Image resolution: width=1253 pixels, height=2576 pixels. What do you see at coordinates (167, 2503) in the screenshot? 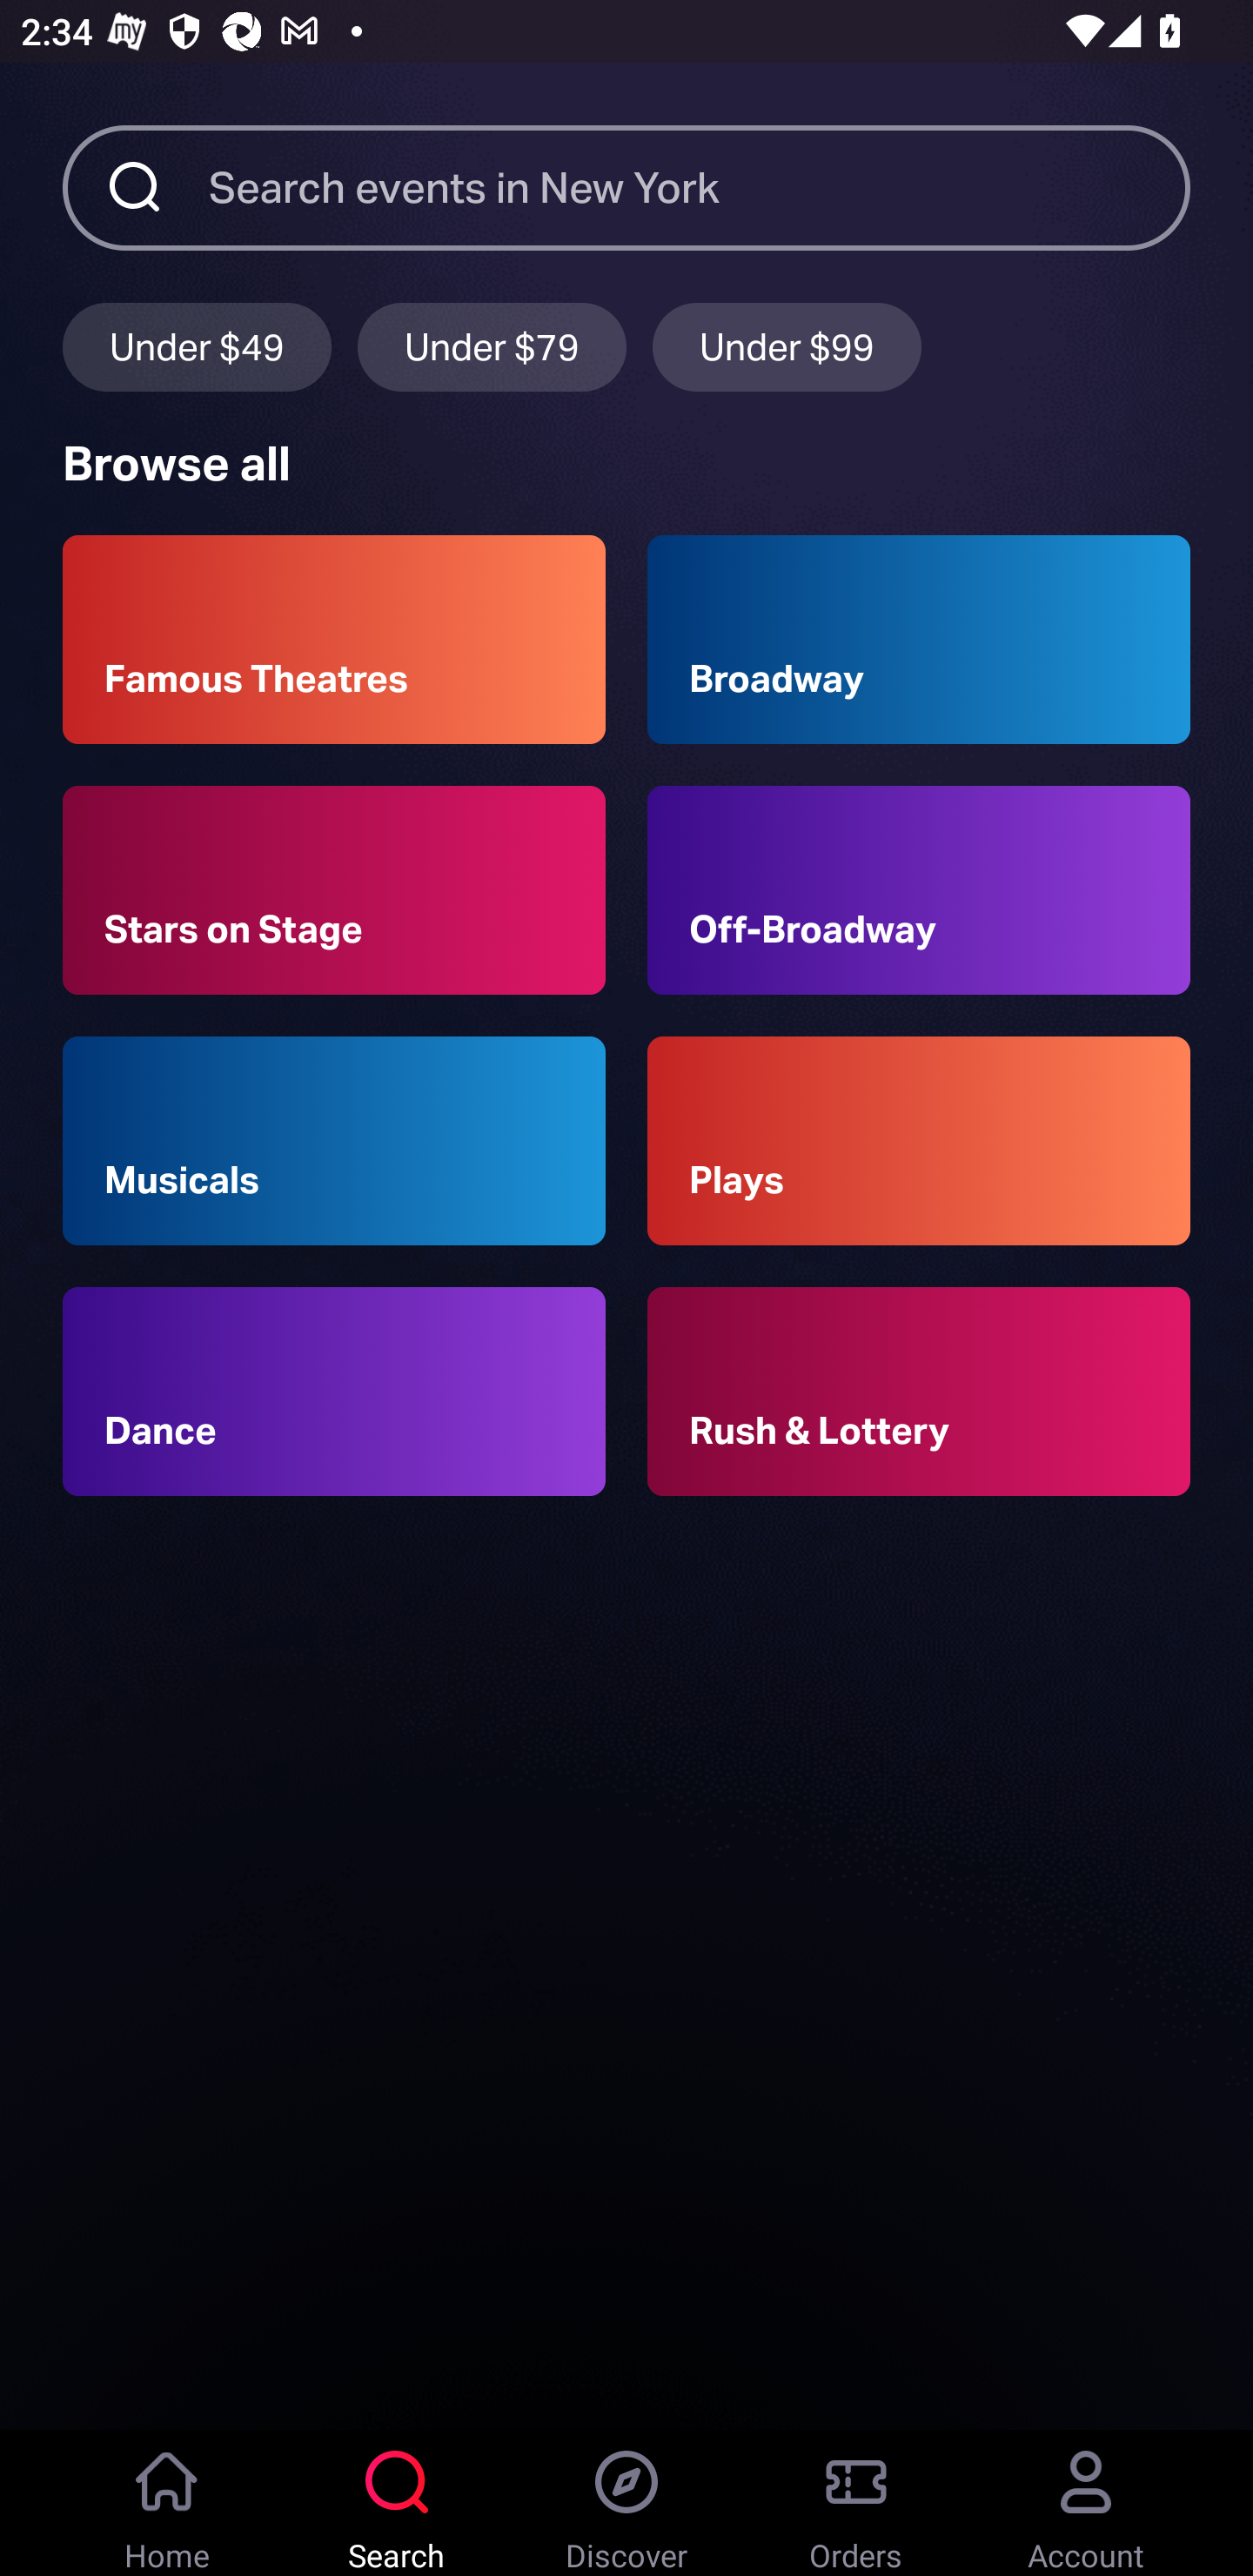
I see `Home` at bounding box center [167, 2503].